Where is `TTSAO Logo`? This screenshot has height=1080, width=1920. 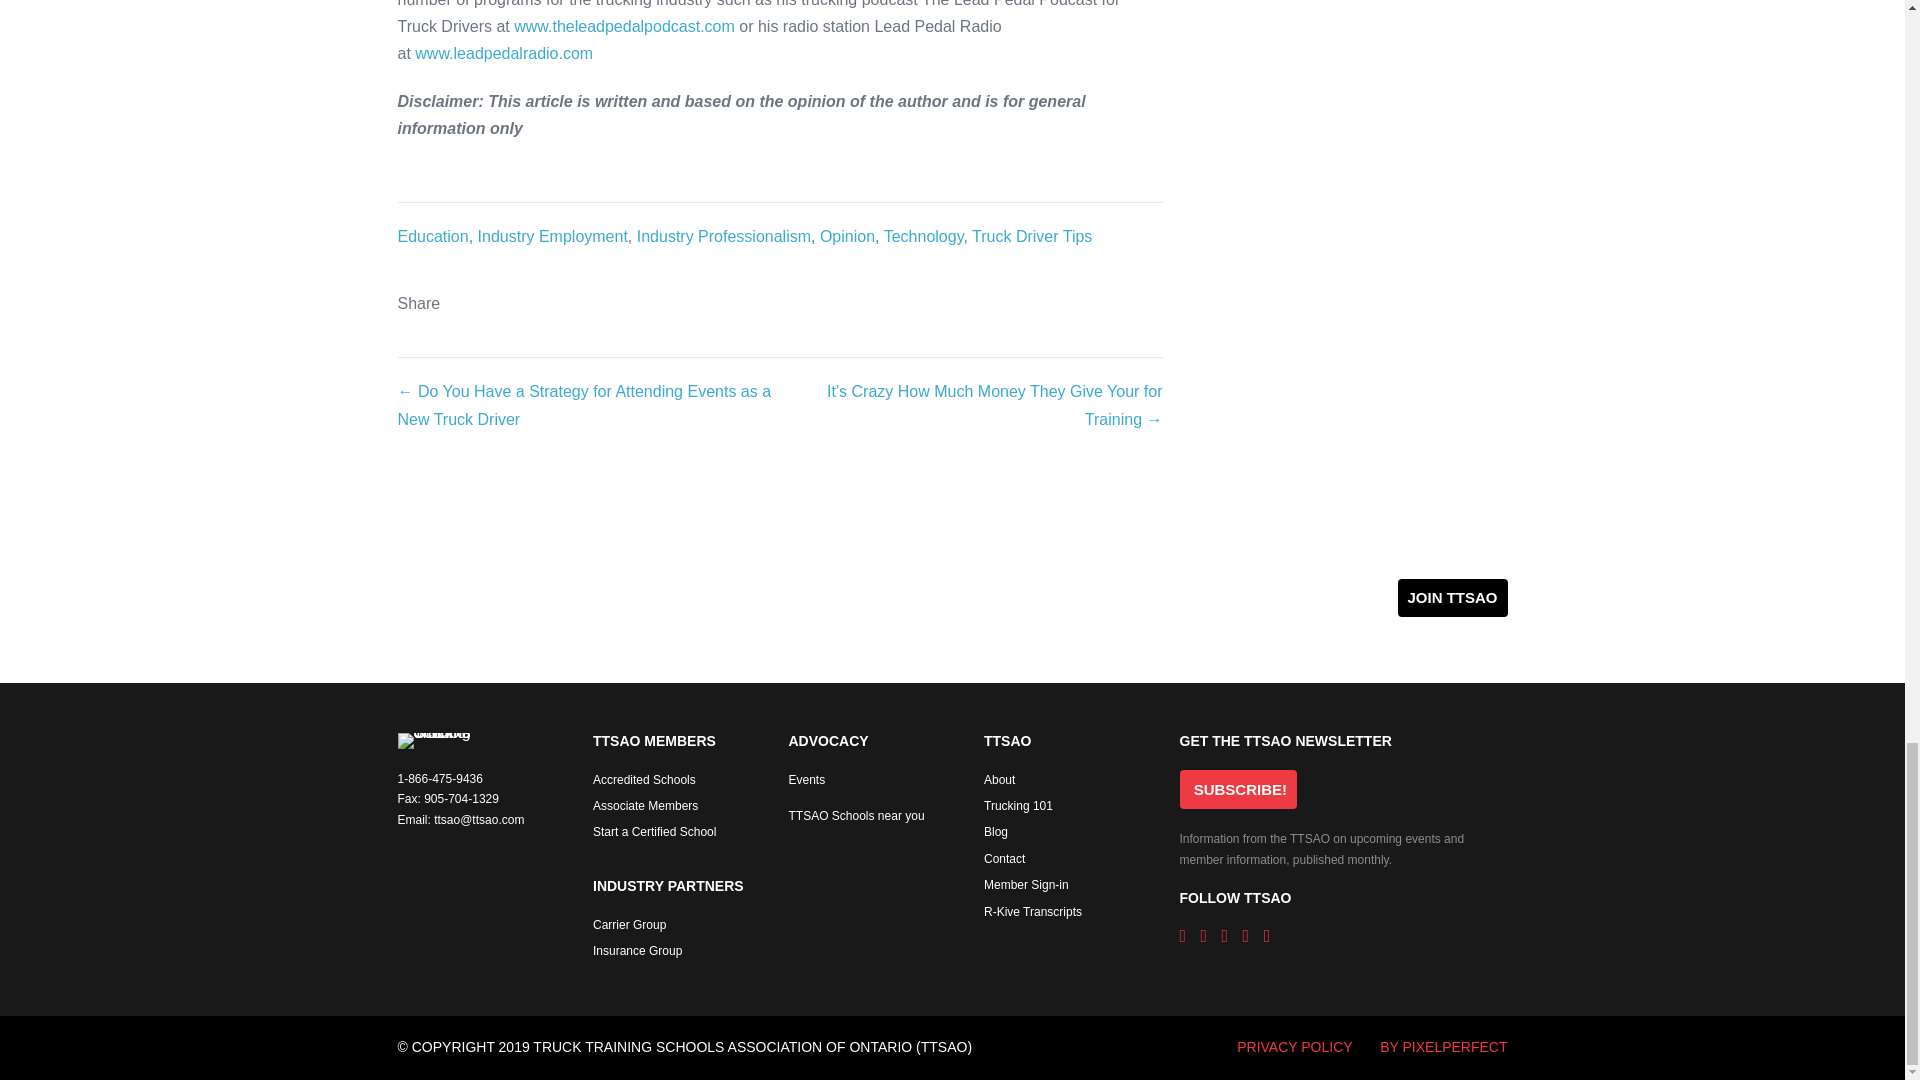
TTSAO Logo is located at coordinates (434, 741).